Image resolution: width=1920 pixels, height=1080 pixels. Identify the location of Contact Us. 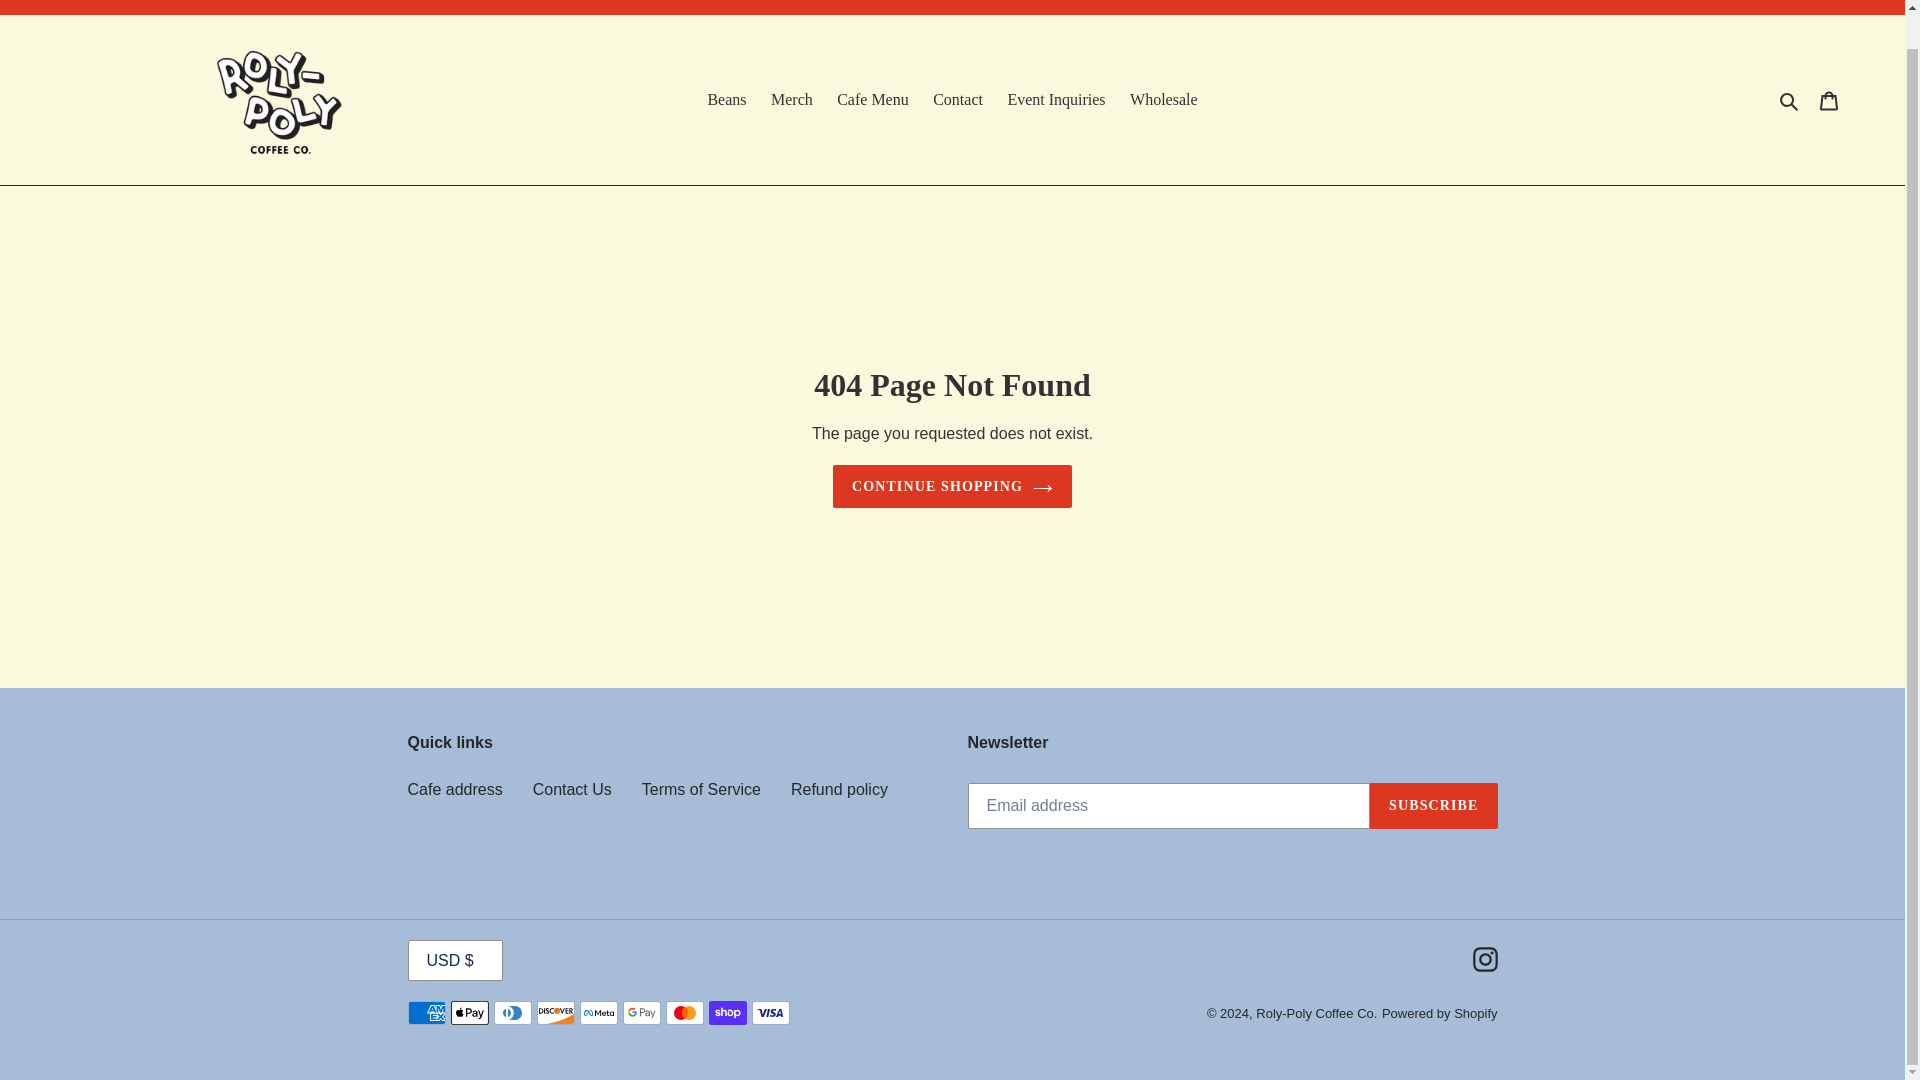
(572, 789).